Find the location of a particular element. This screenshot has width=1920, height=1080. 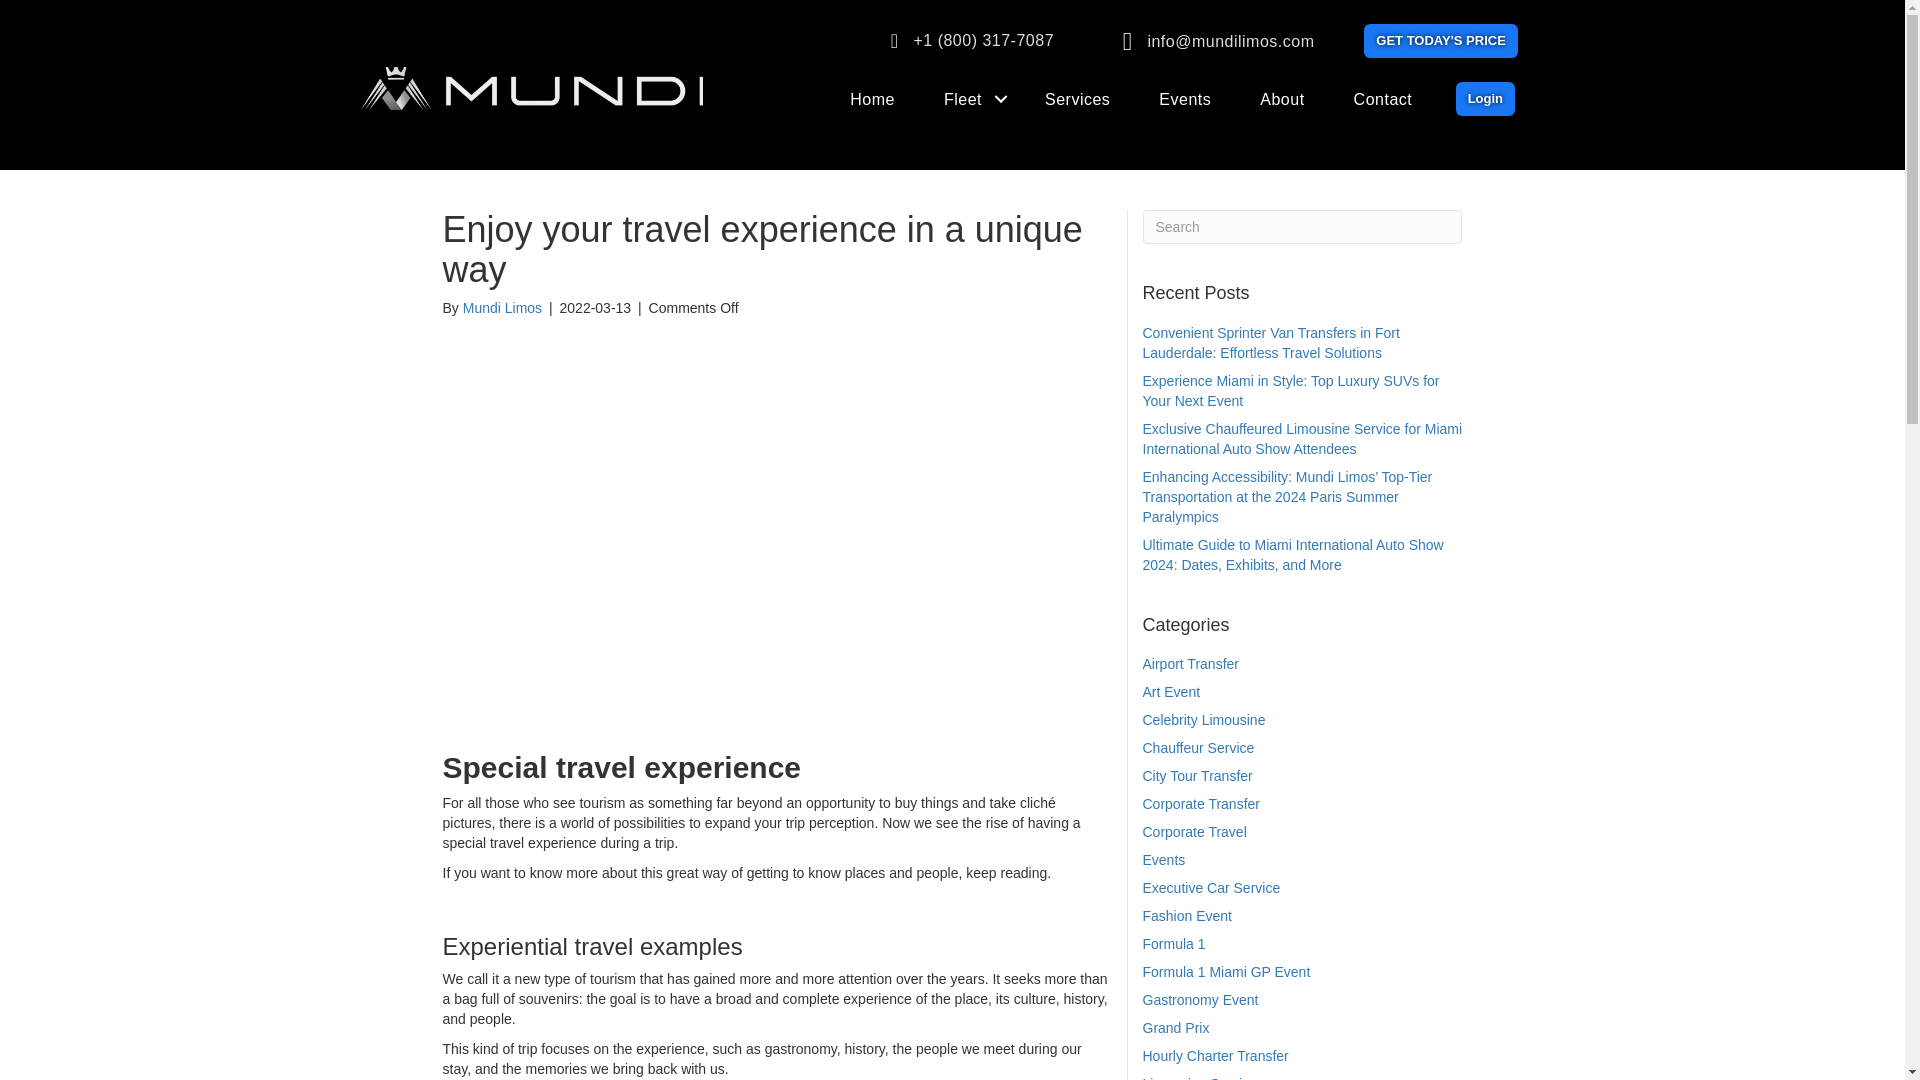

Contact Mundi Limos is located at coordinates (1383, 100).